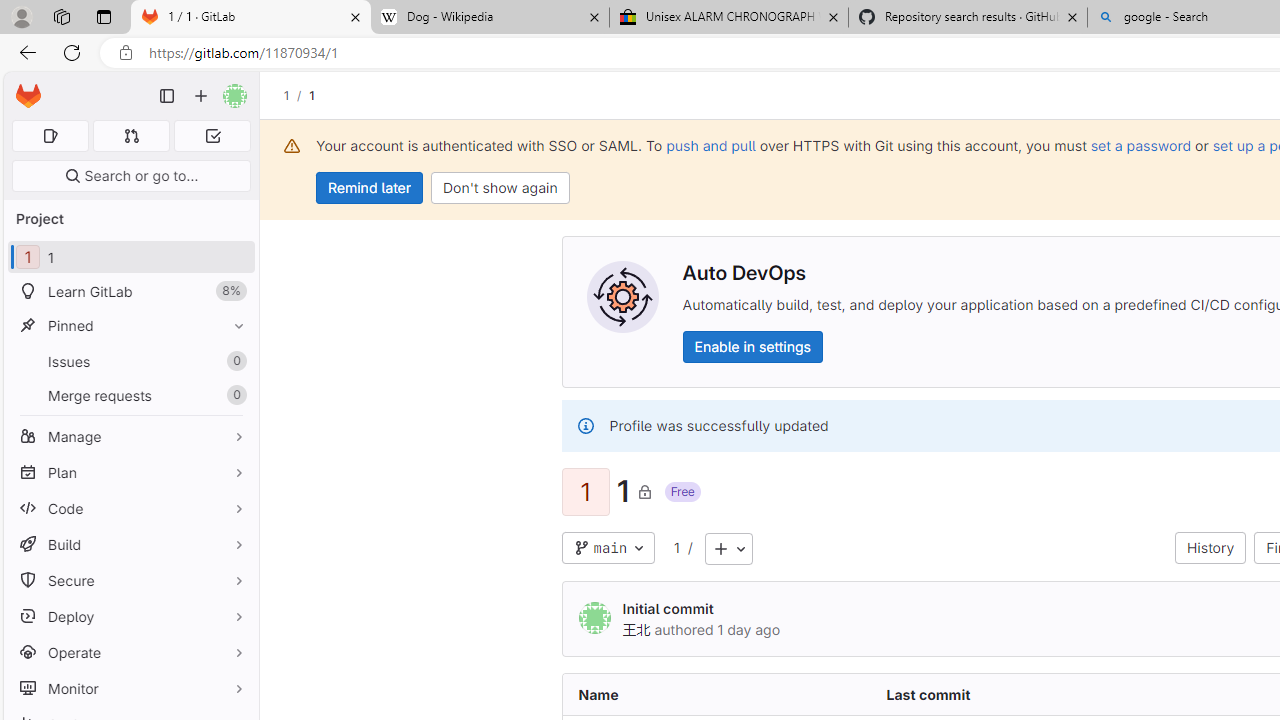  I want to click on Code, so click(130, 508).